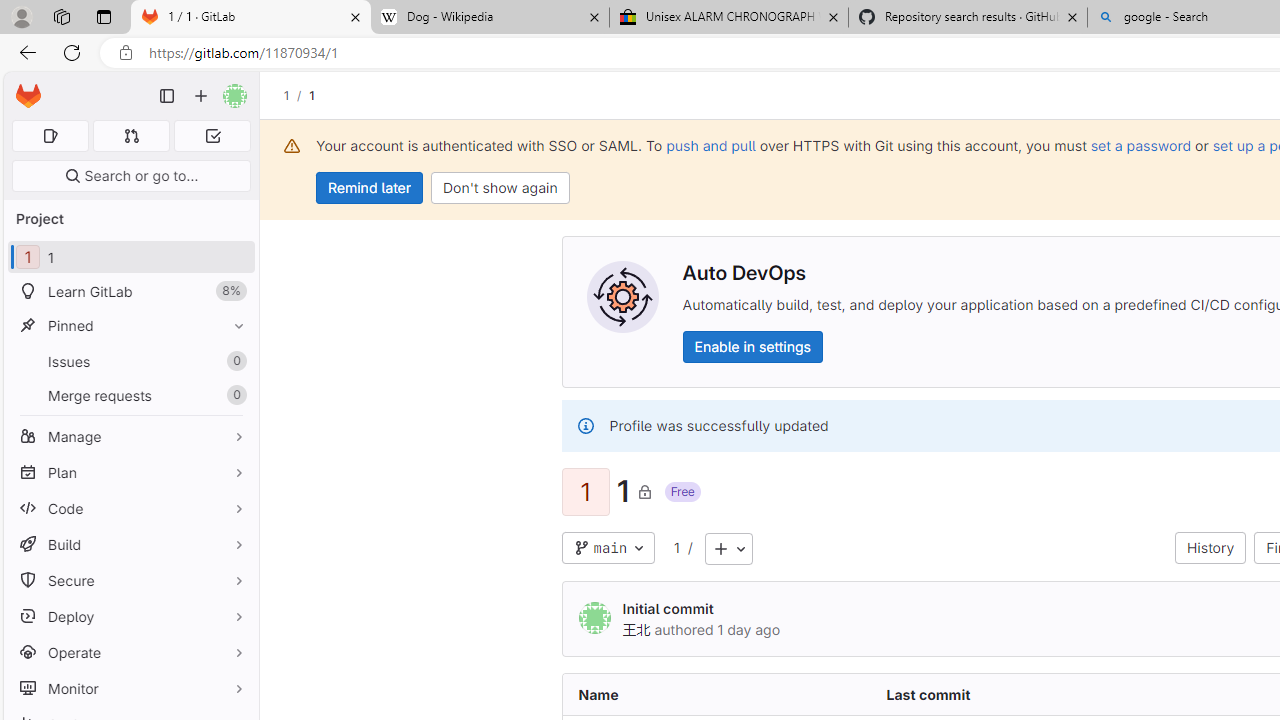  I want to click on Code, so click(130, 508).